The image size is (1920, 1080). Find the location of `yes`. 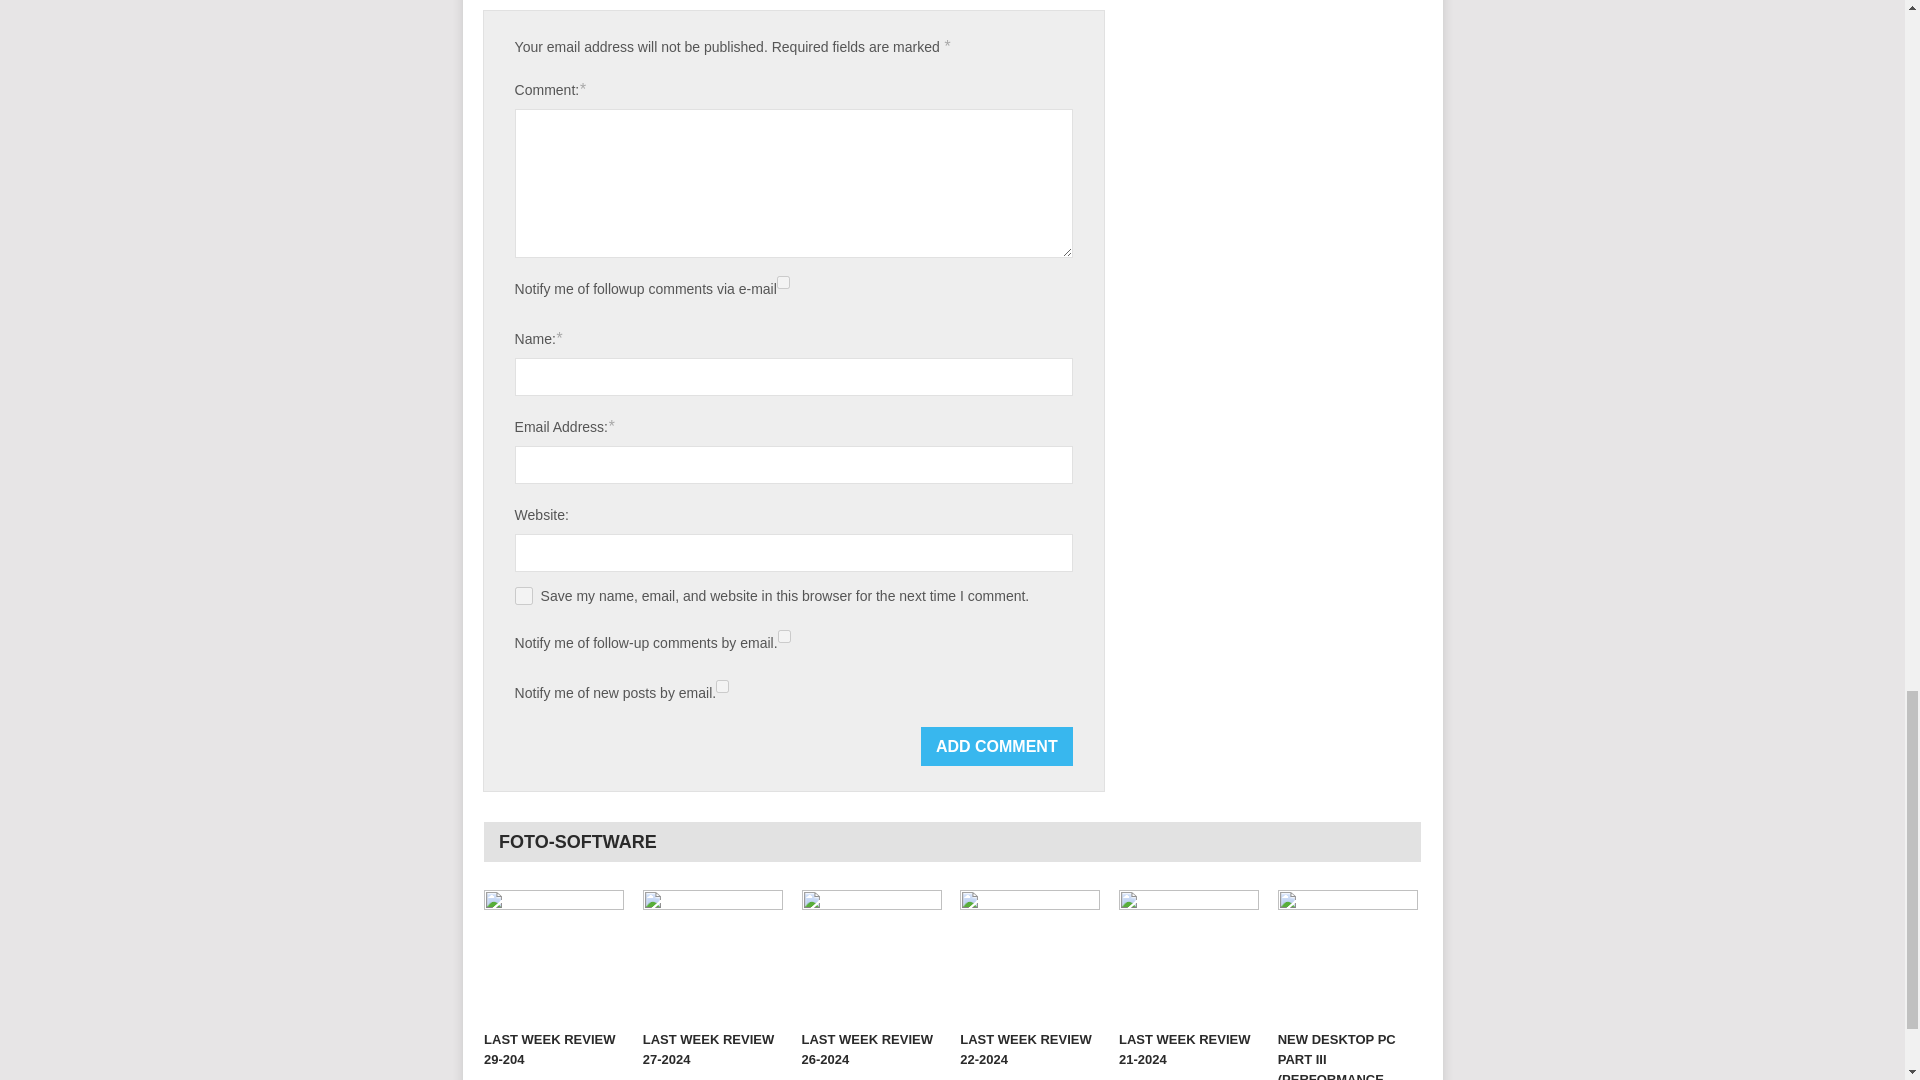

yes is located at coordinates (524, 596).